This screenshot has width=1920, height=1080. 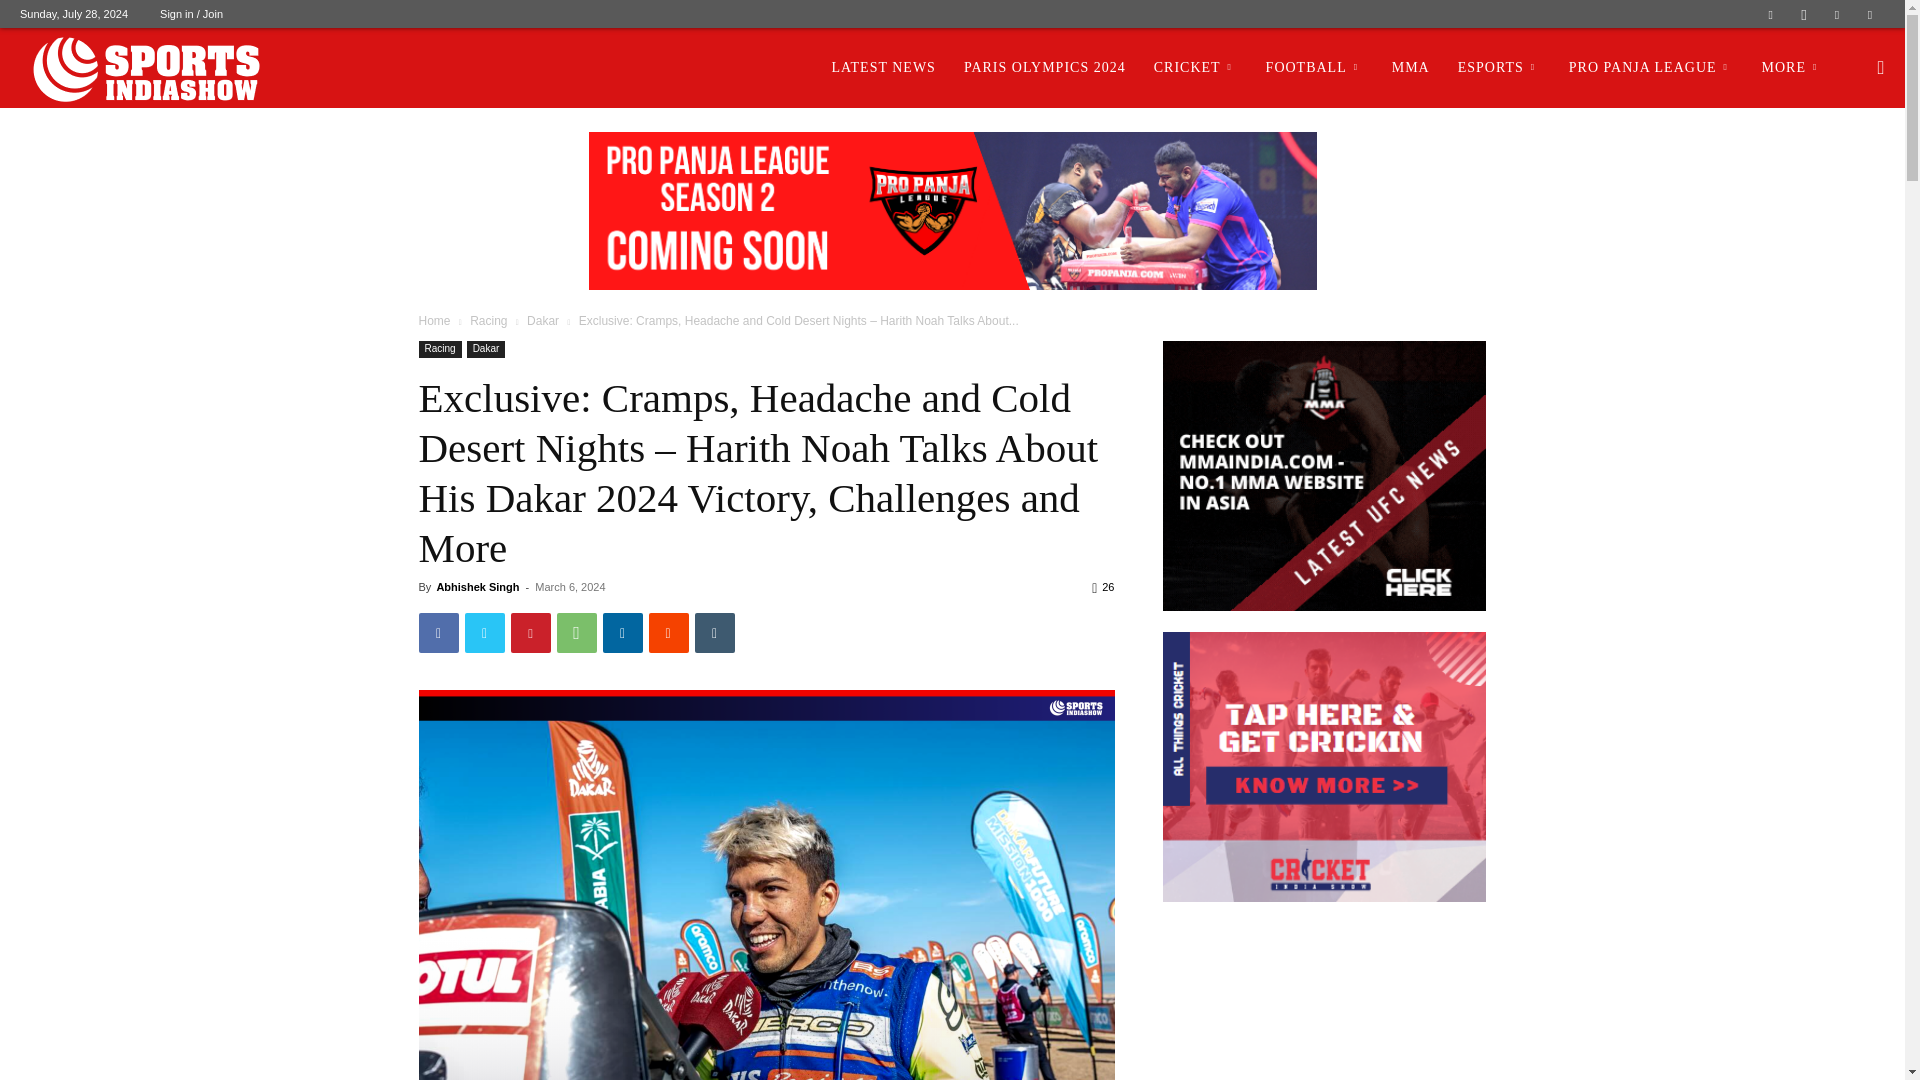 I want to click on Facebook, so click(x=1770, y=14).